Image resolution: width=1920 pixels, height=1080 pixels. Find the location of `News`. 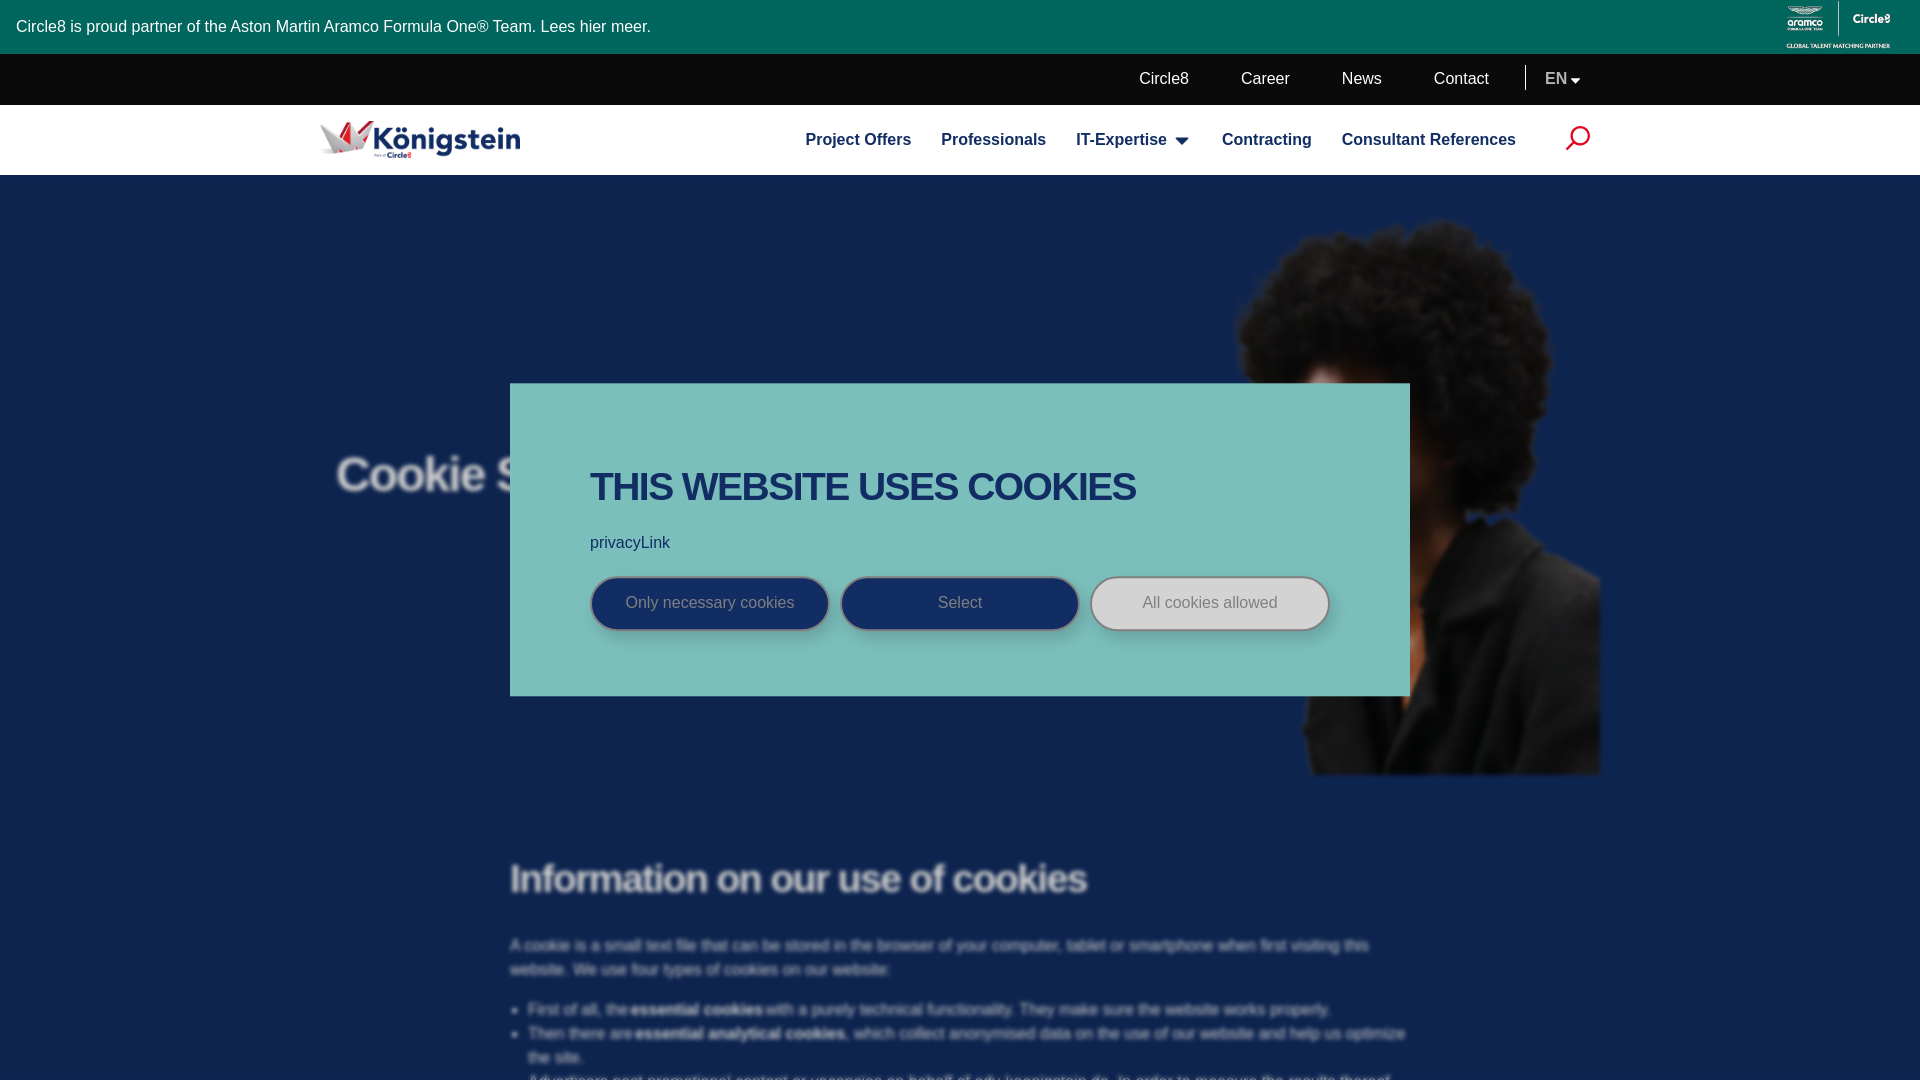

News is located at coordinates (1362, 78).